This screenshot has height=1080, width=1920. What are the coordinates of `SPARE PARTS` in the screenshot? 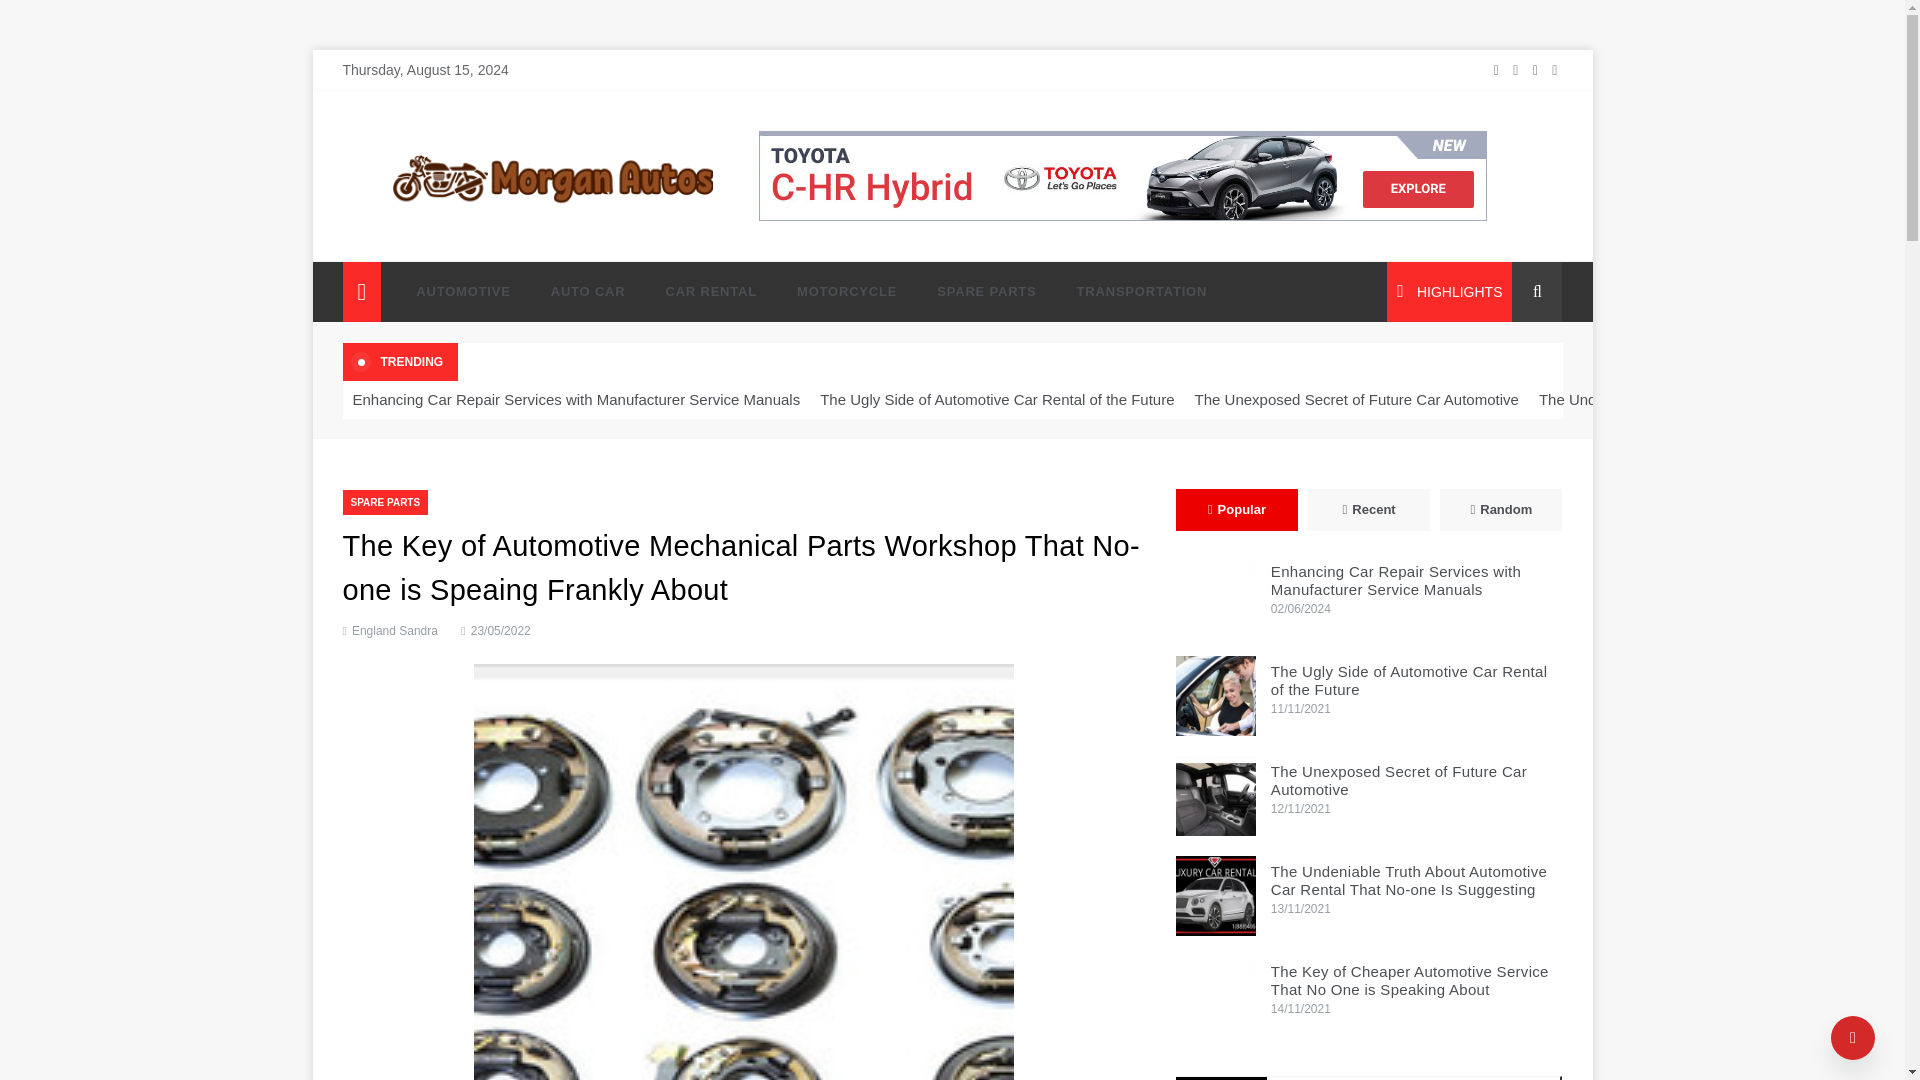 It's located at (384, 502).